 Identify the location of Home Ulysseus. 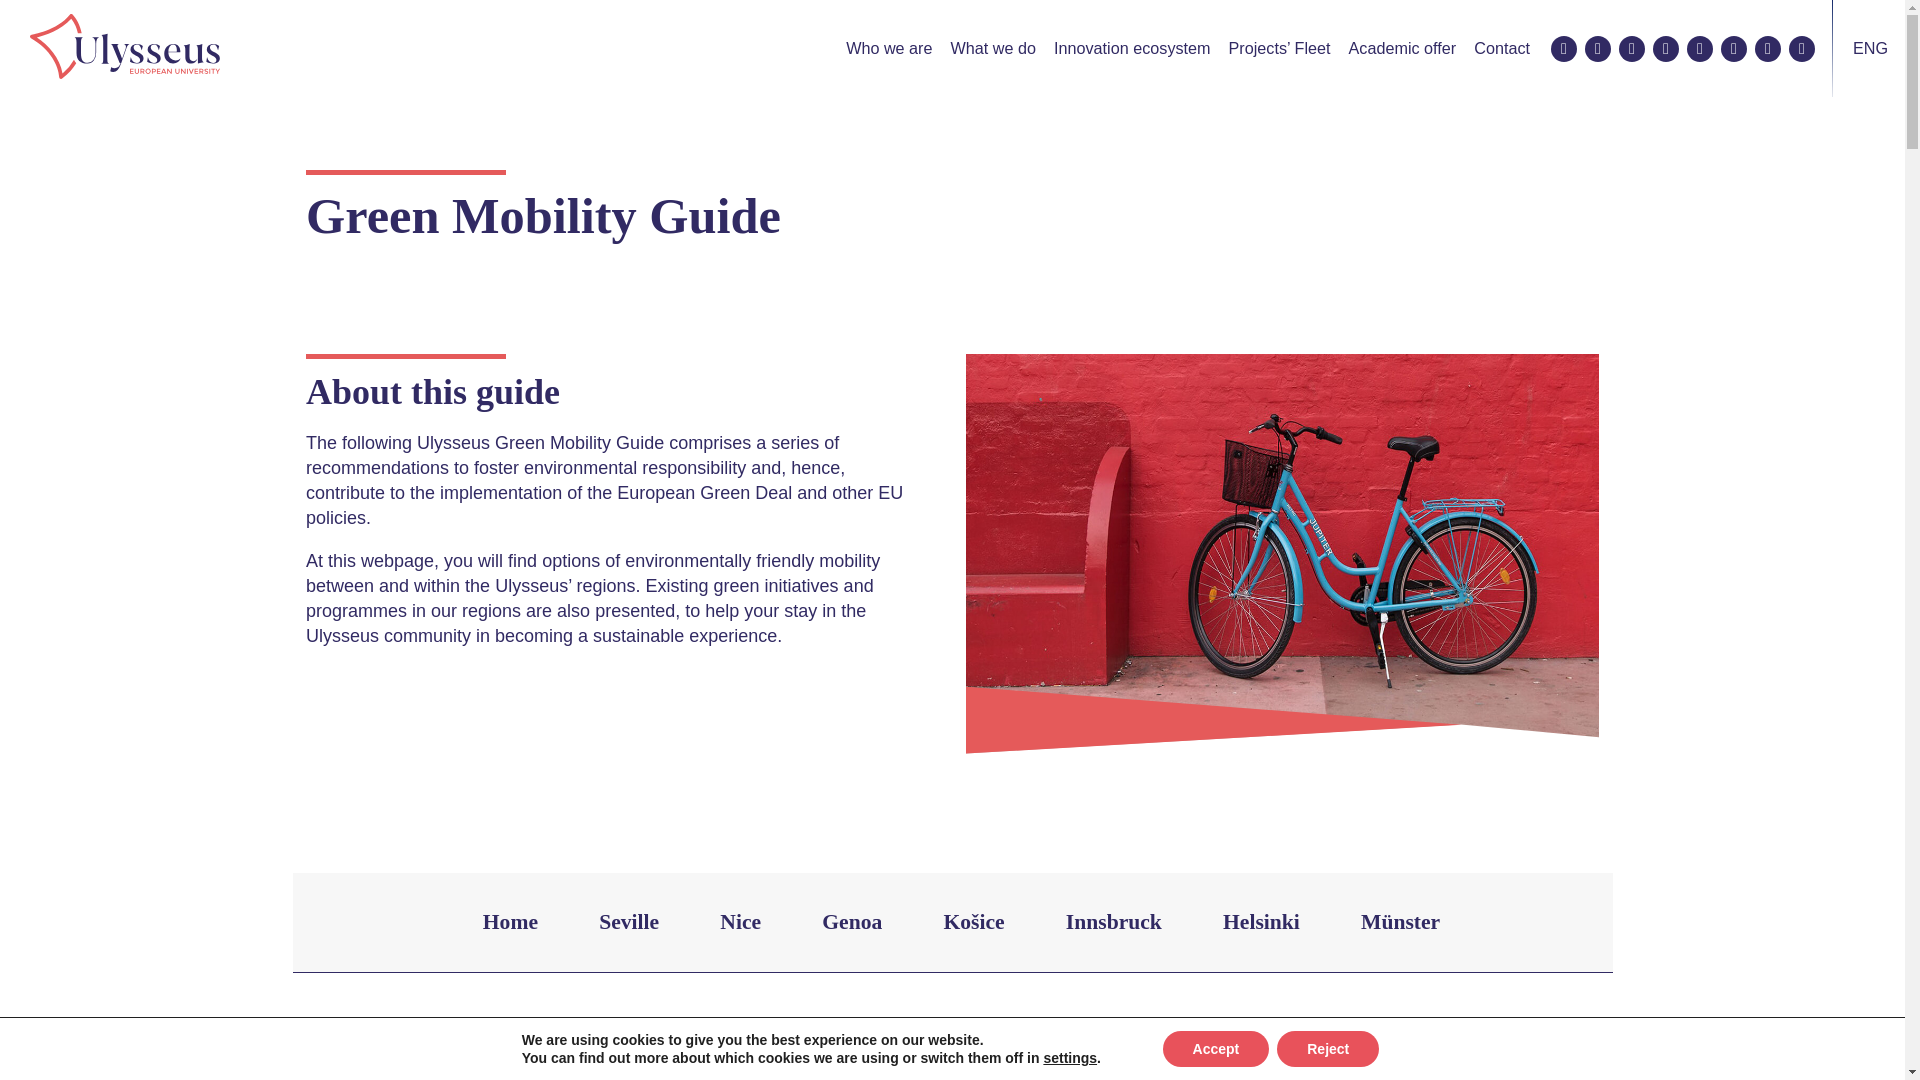
(125, 48).